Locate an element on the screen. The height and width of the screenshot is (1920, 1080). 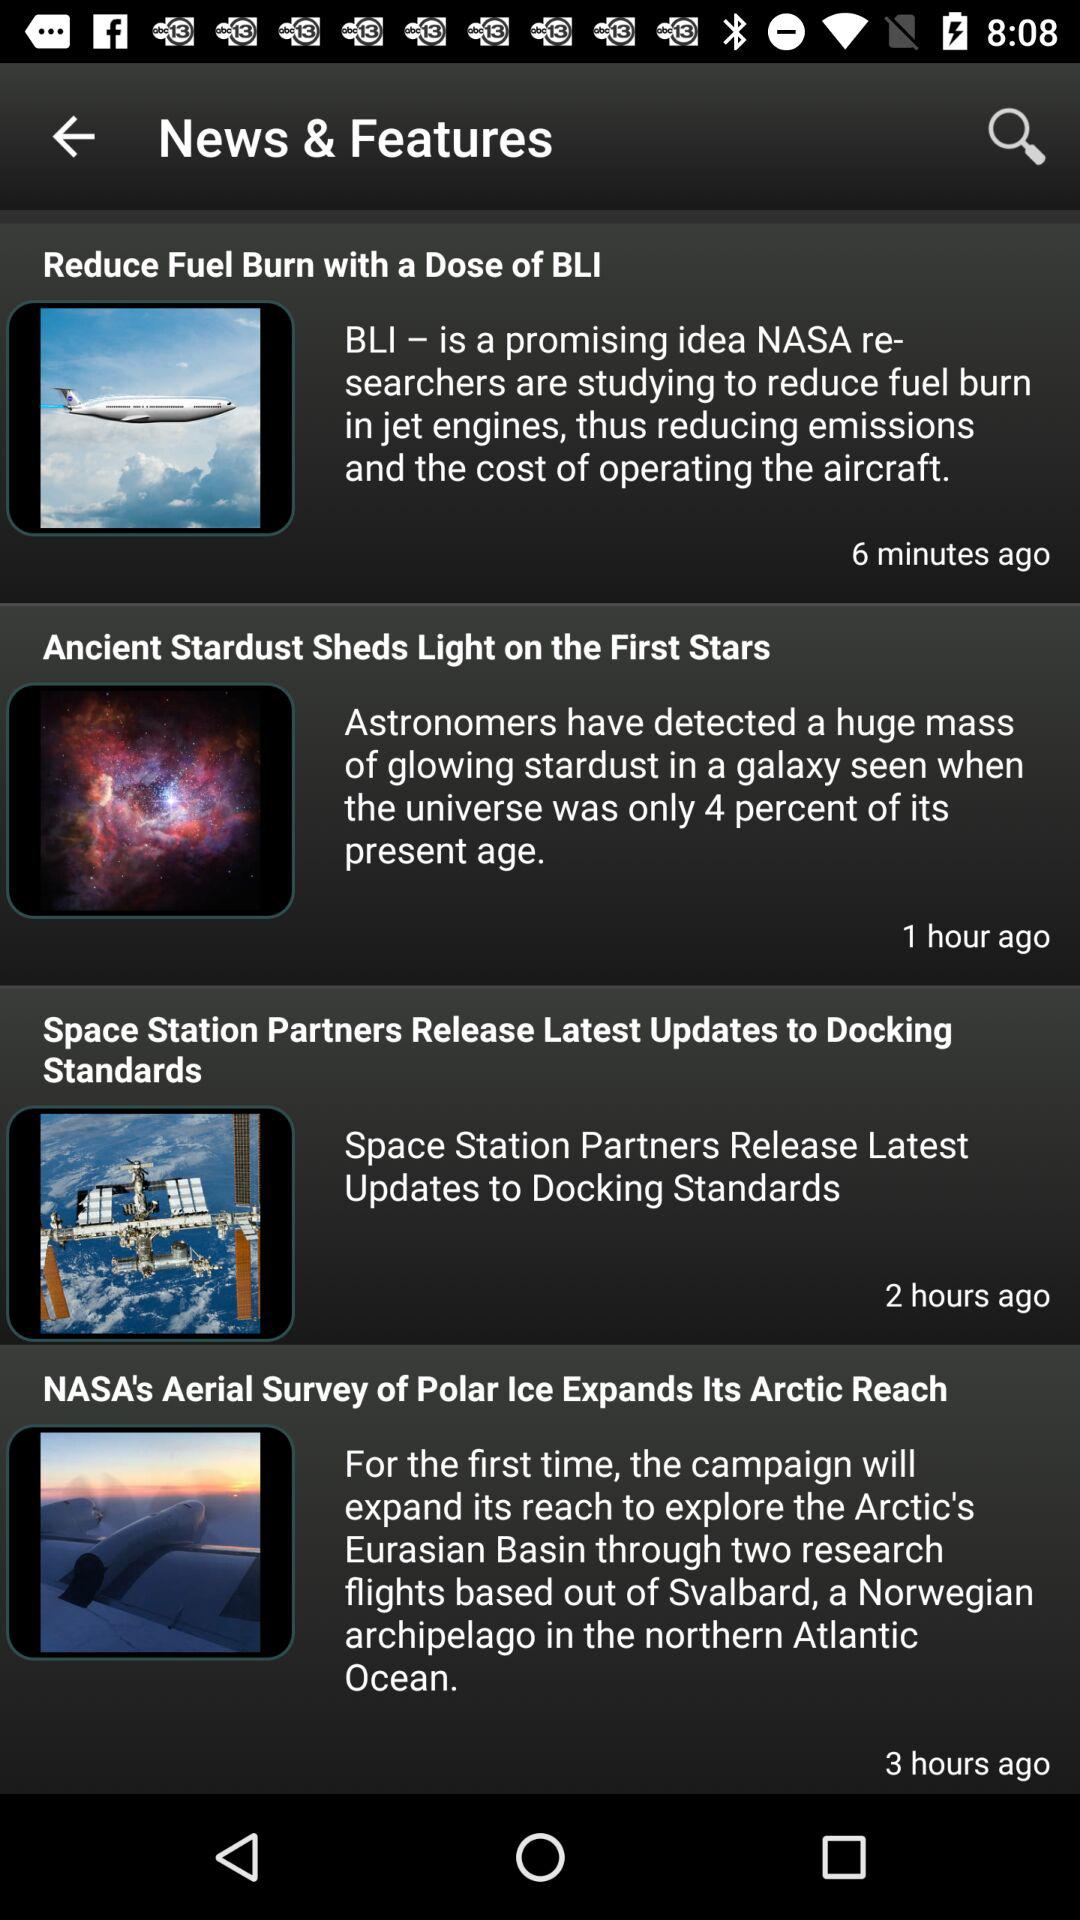
select the item below astronomers have detected item is located at coordinates (976, 948).